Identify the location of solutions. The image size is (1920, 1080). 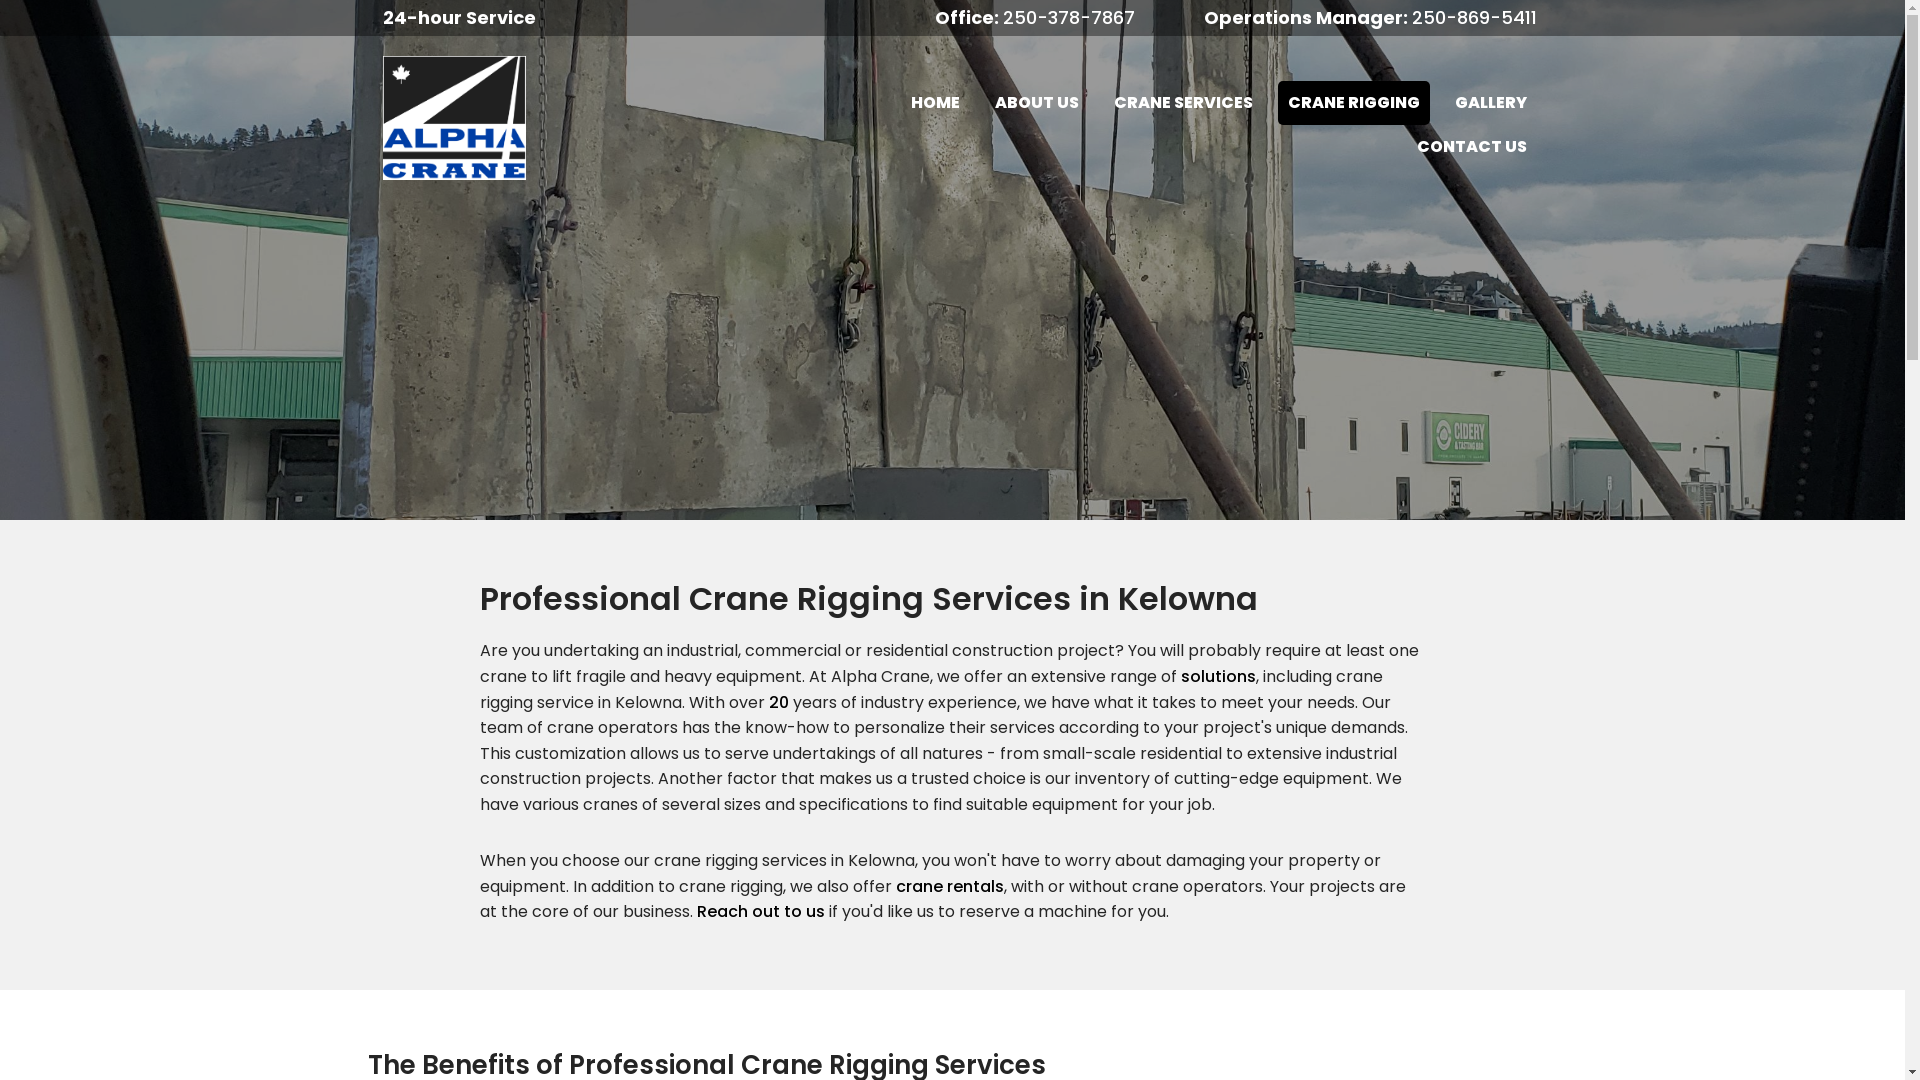
(1218, 676).